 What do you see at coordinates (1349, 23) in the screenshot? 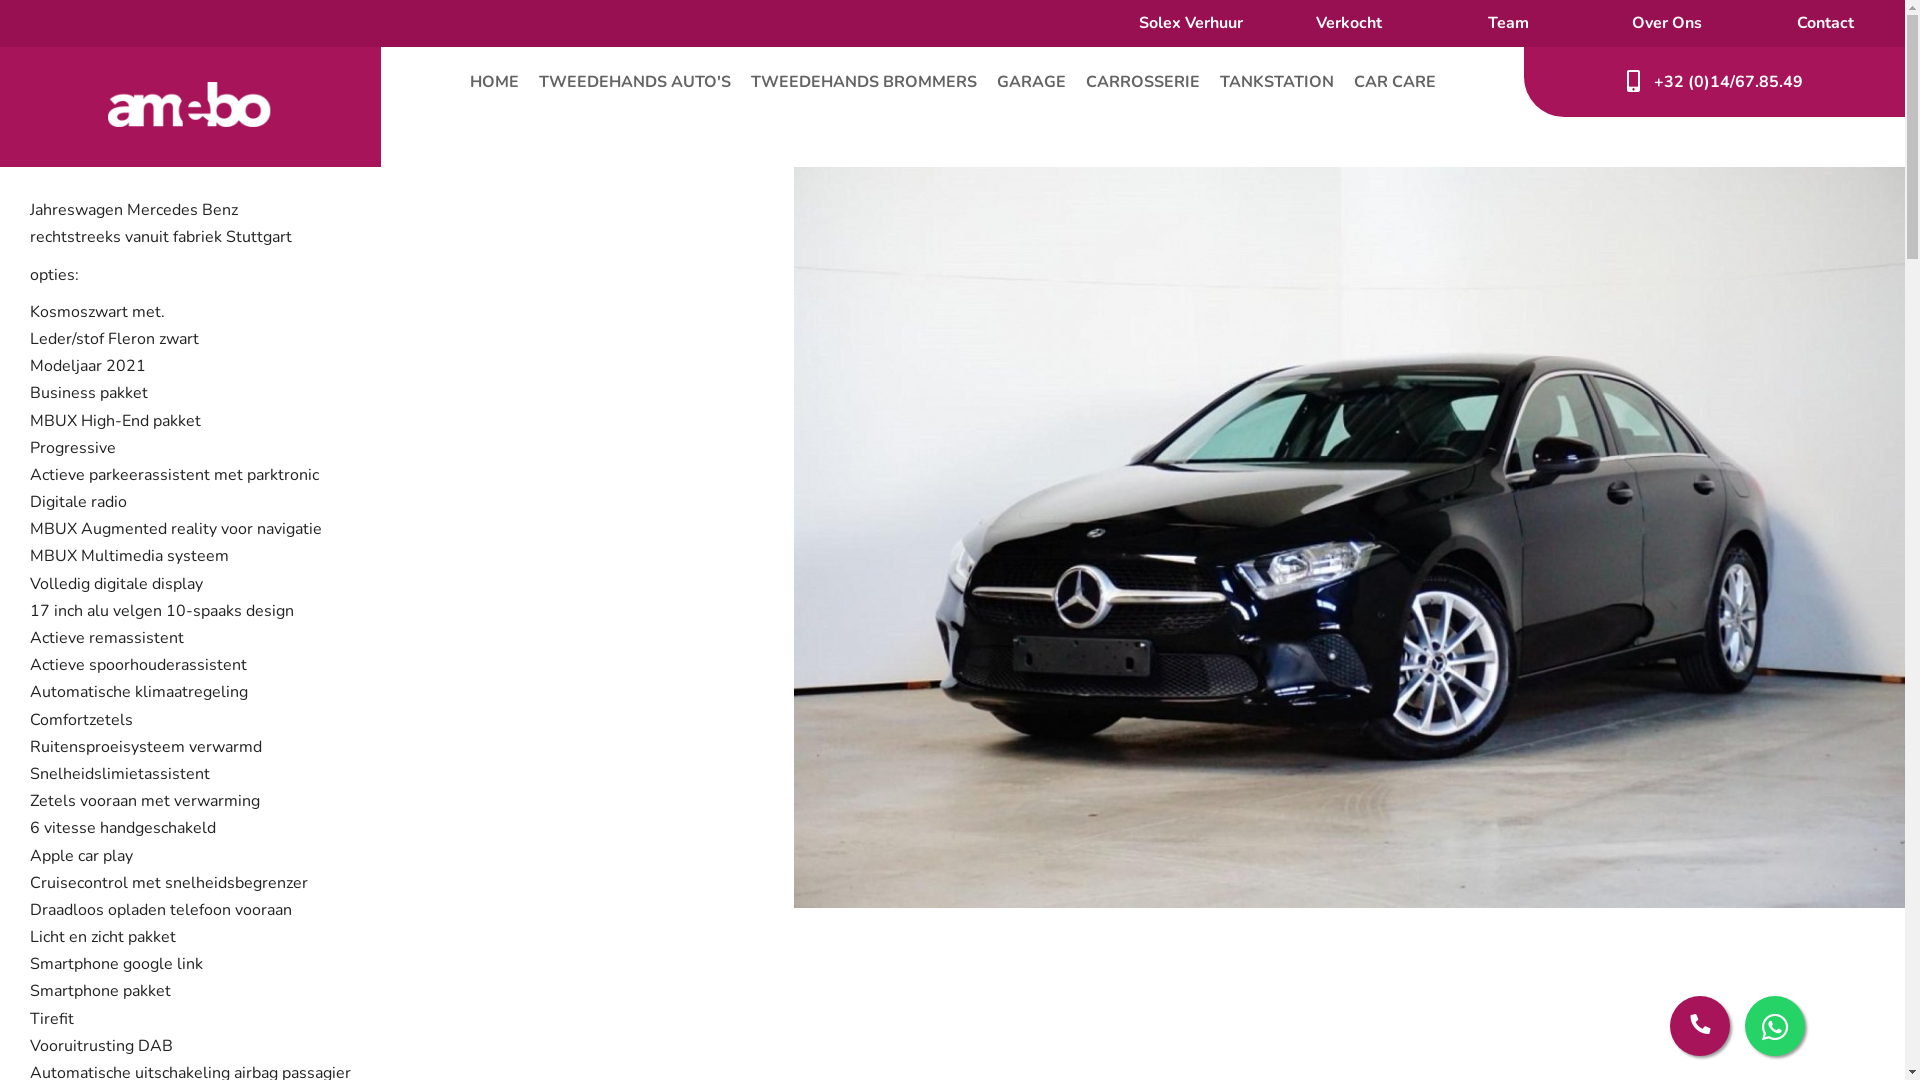
I see `Verkocht` at bounding box center [1349, 23].